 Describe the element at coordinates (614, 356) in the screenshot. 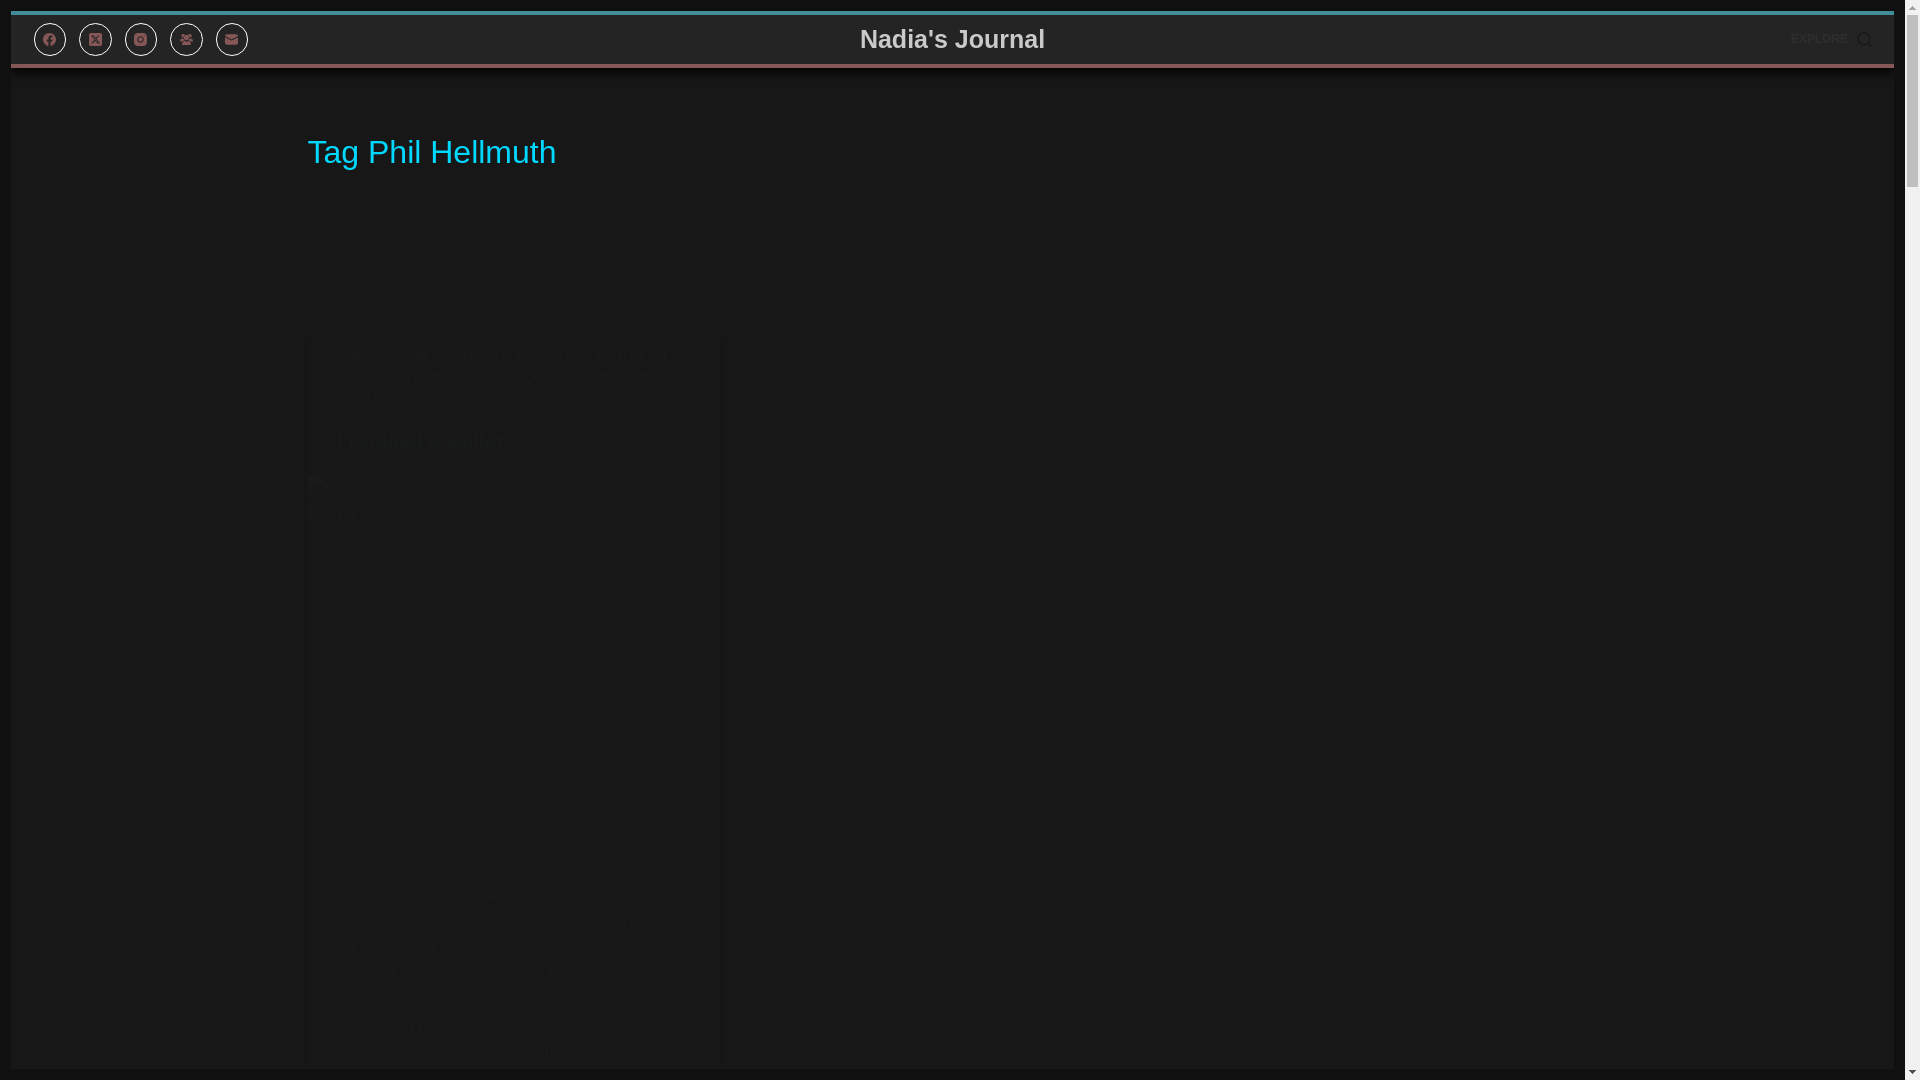

I see `FAITH` at that location.